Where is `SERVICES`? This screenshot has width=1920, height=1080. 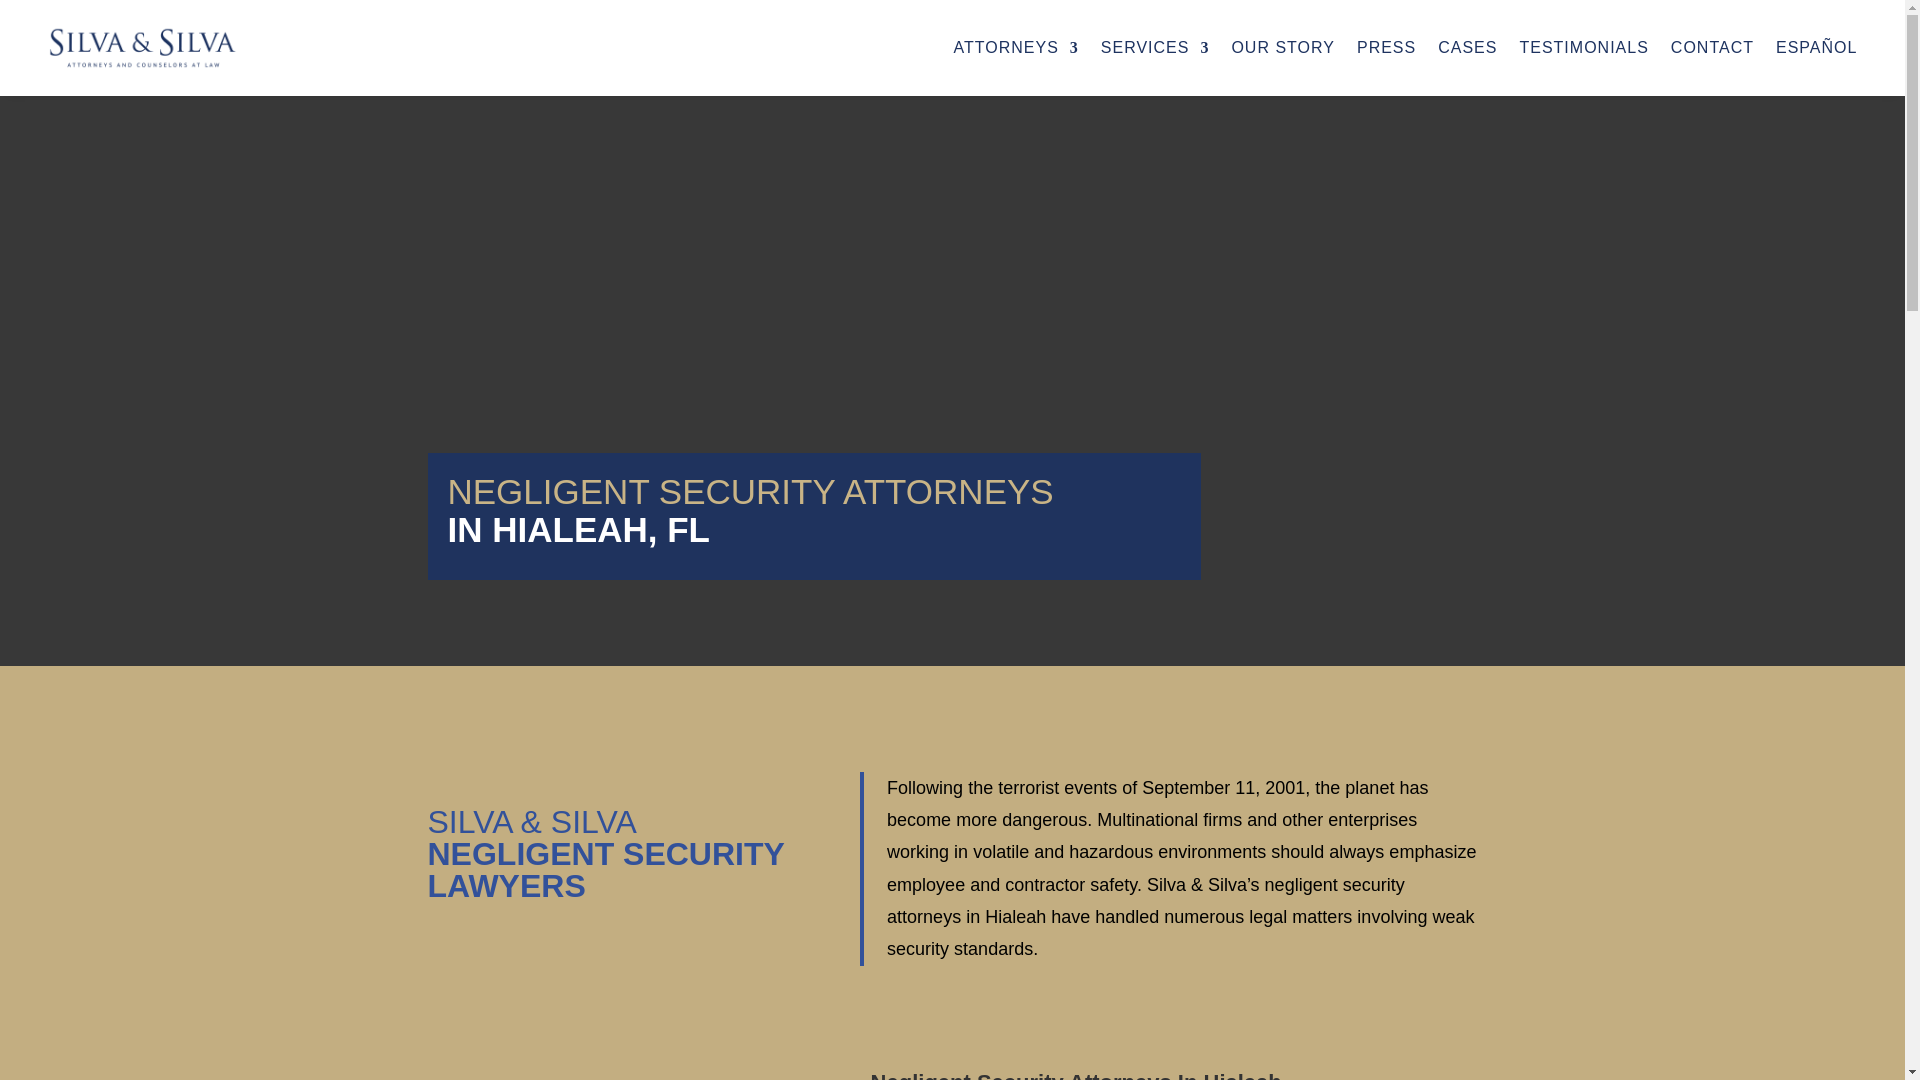
SERVICES is located at coordinates (1154, 48).